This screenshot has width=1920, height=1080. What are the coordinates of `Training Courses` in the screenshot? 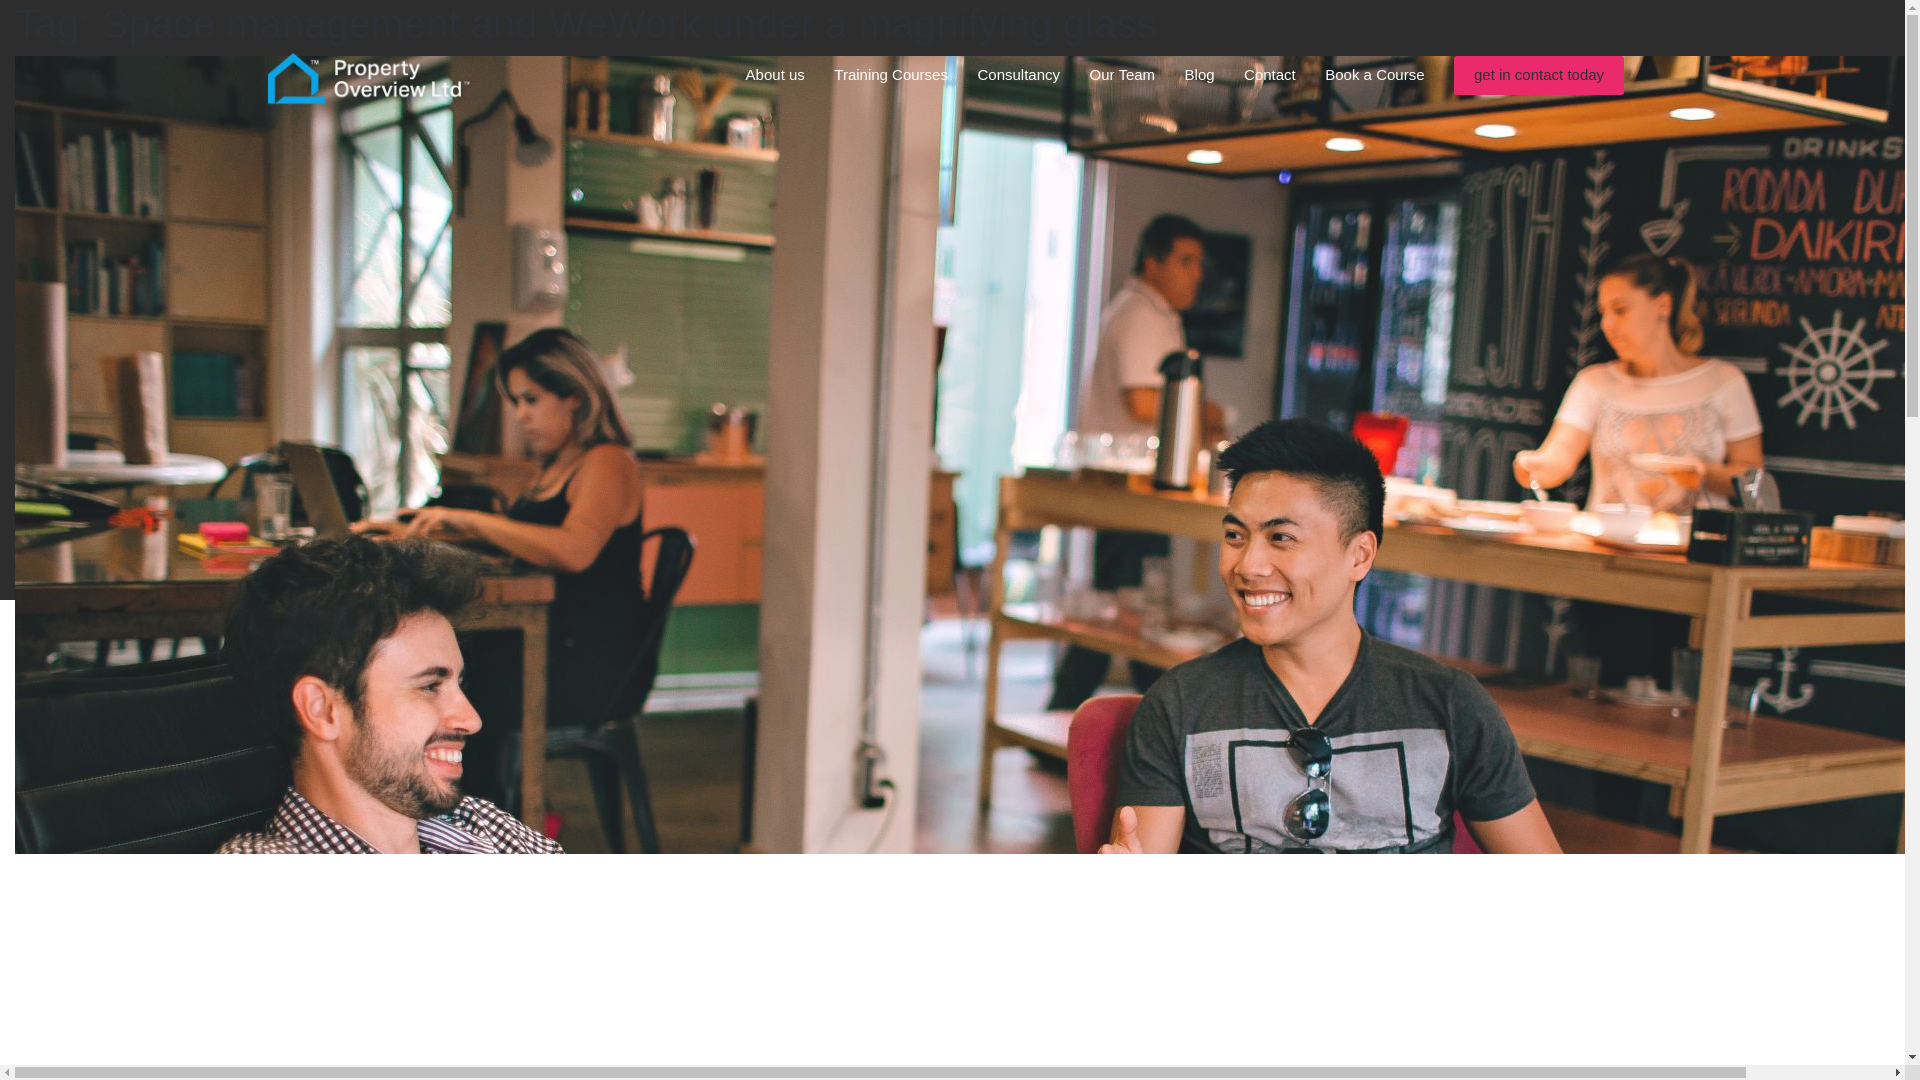 It's located at (890, 76).